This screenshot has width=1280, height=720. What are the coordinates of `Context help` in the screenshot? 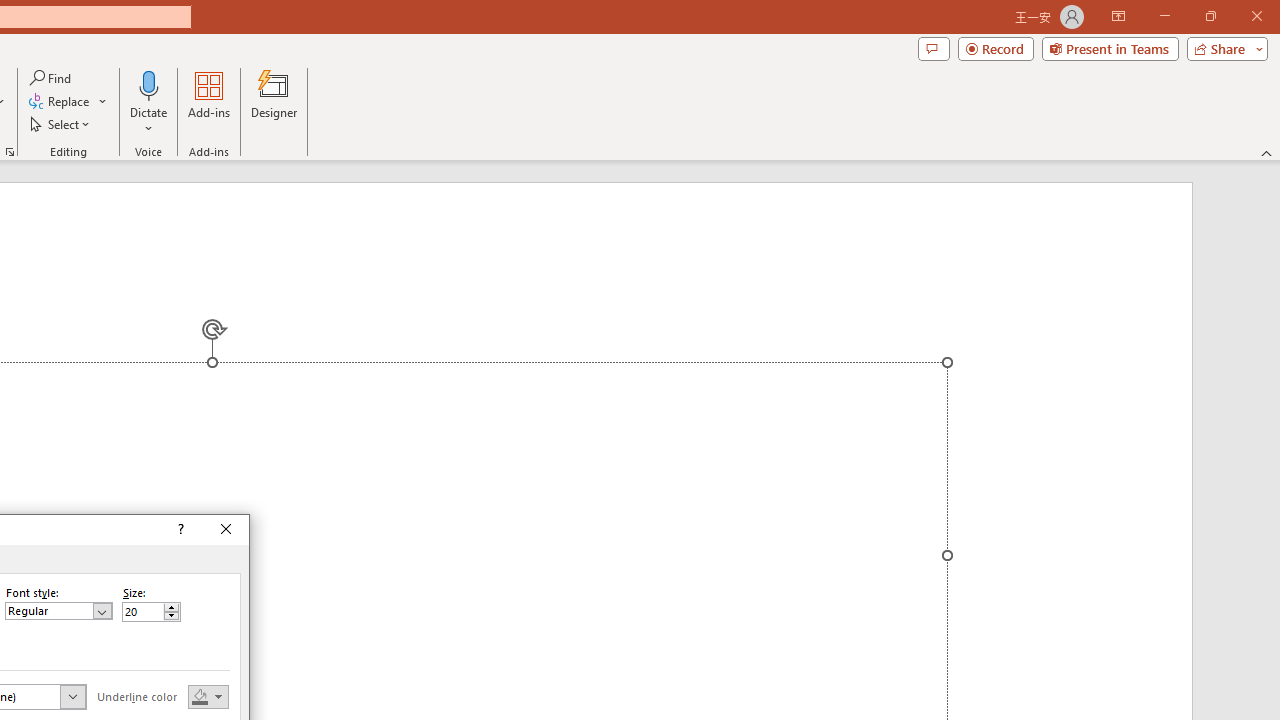 It's located at (180, 530).